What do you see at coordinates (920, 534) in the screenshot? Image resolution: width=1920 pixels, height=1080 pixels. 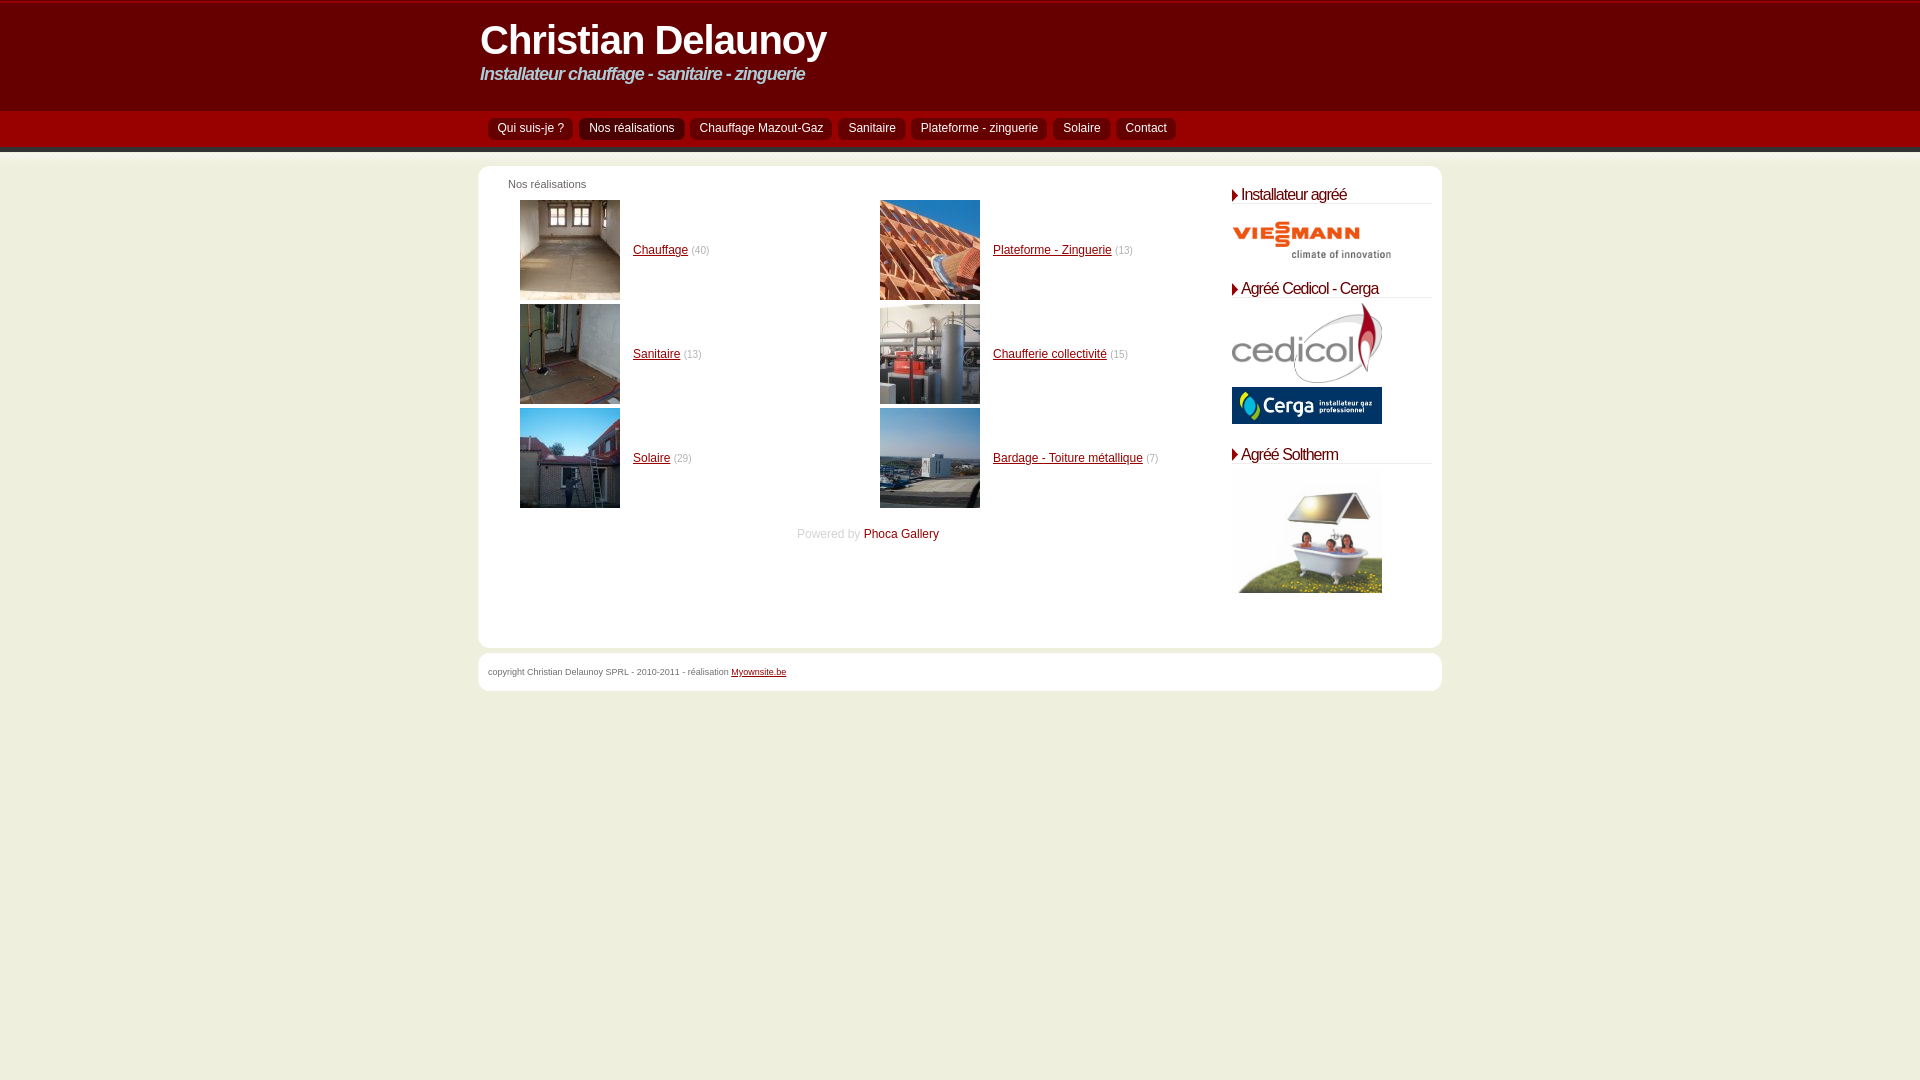 I see `Gallery` at bounding box center [920, 534].